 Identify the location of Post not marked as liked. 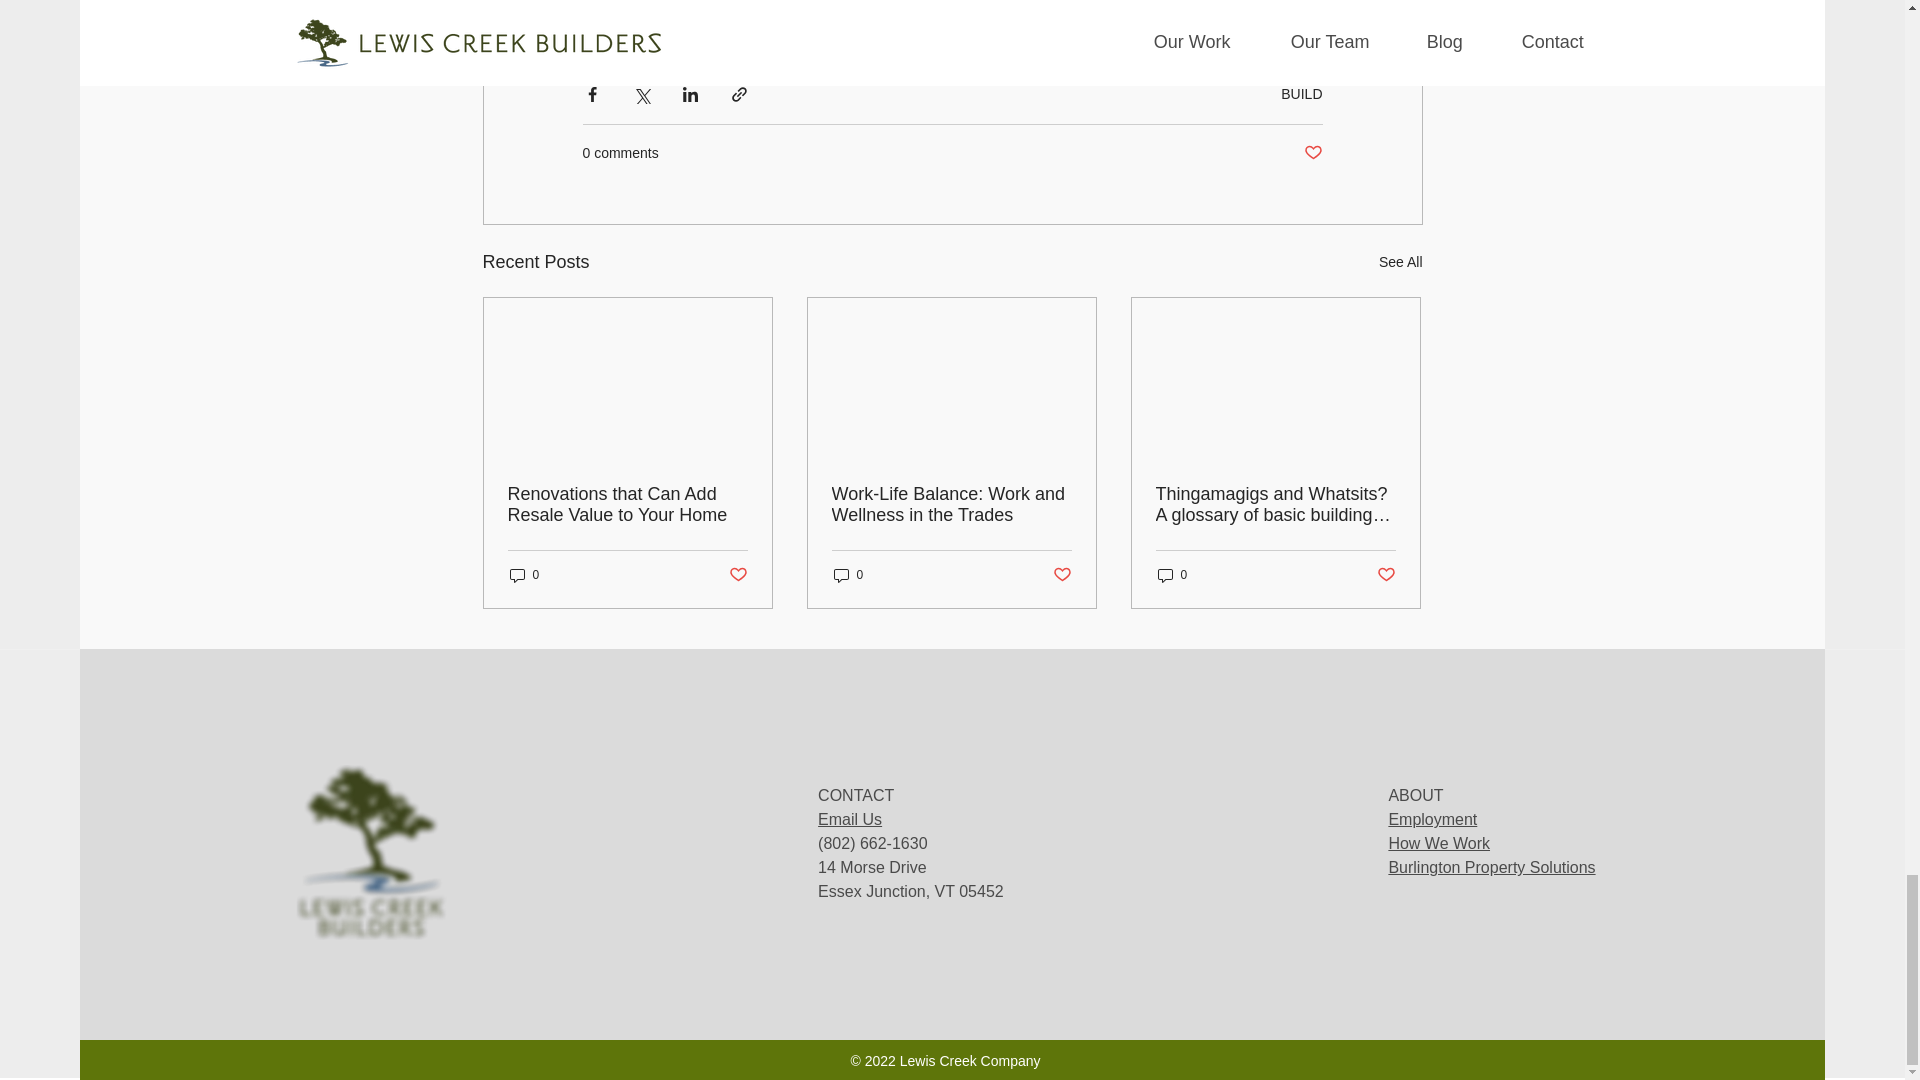
(1386, 575).